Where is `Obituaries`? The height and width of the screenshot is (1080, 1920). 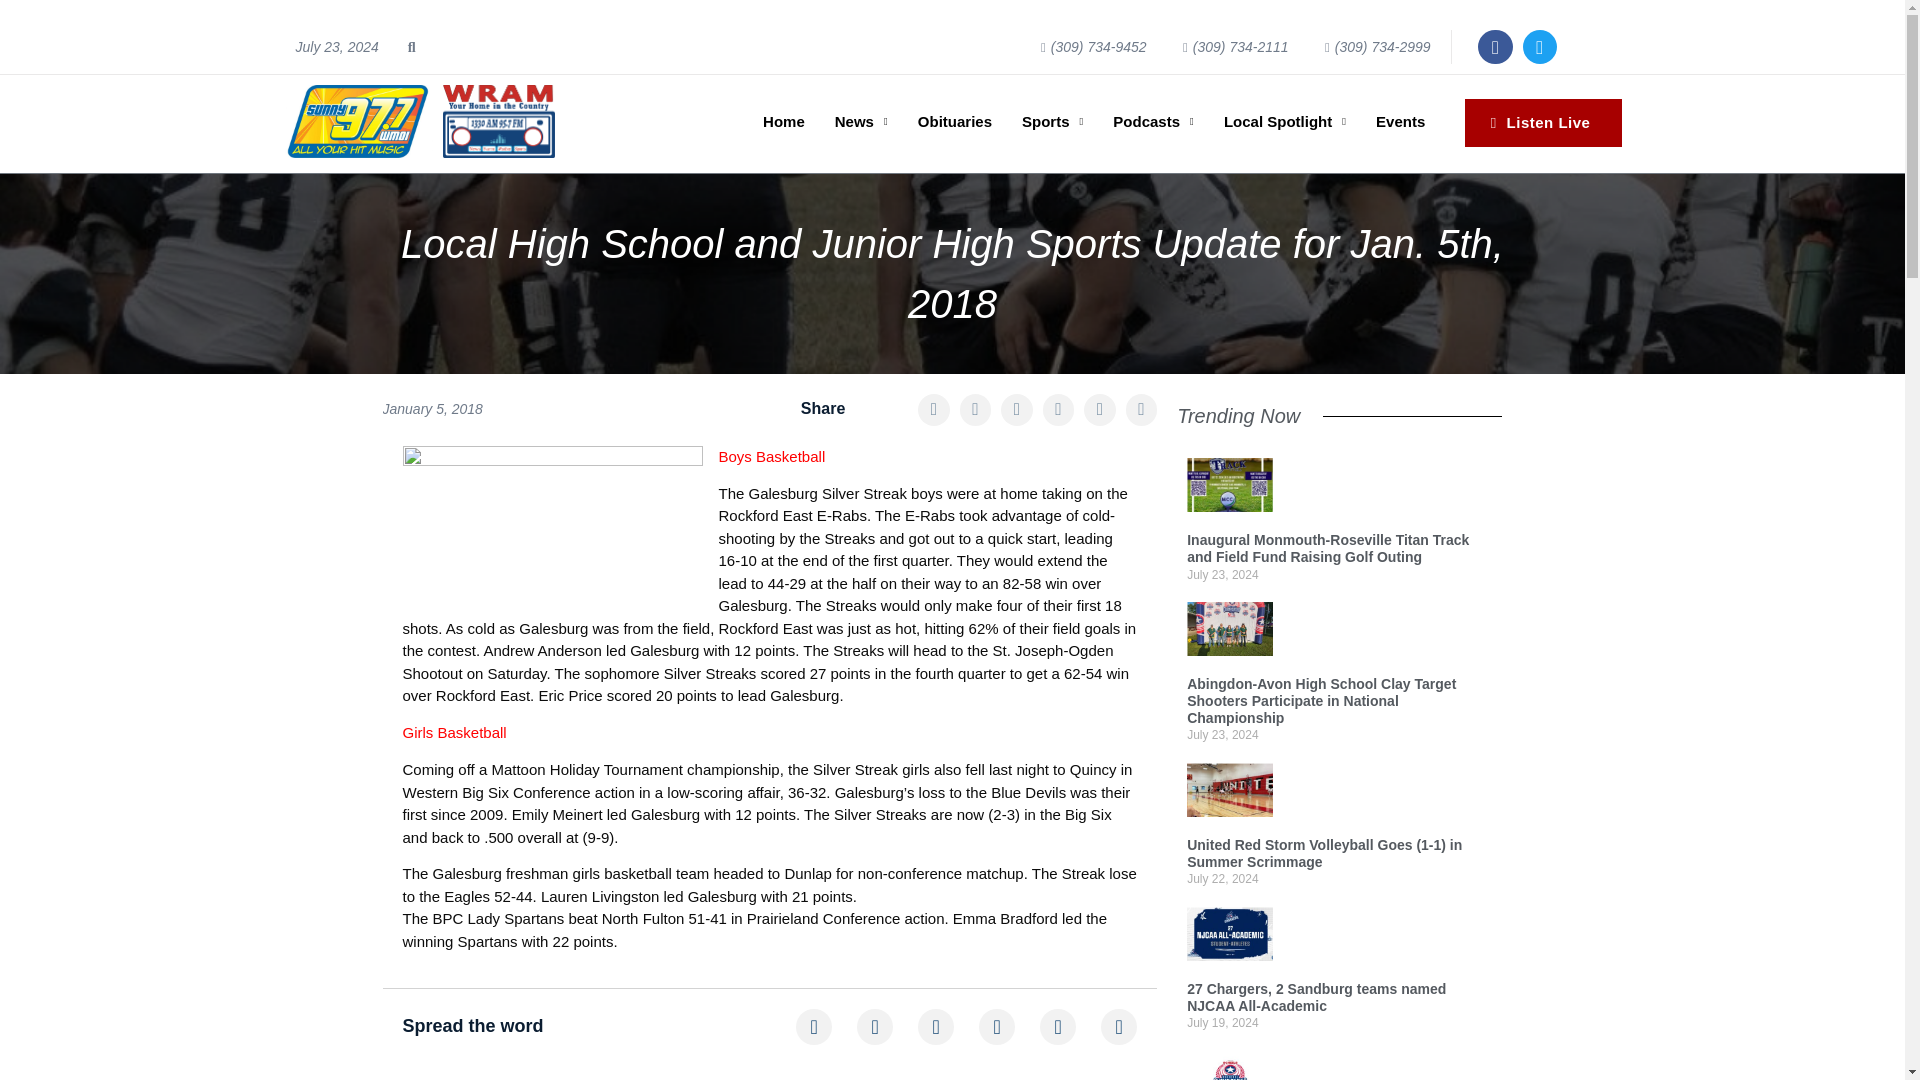
Obituaries is located at coordinates (954, 122).